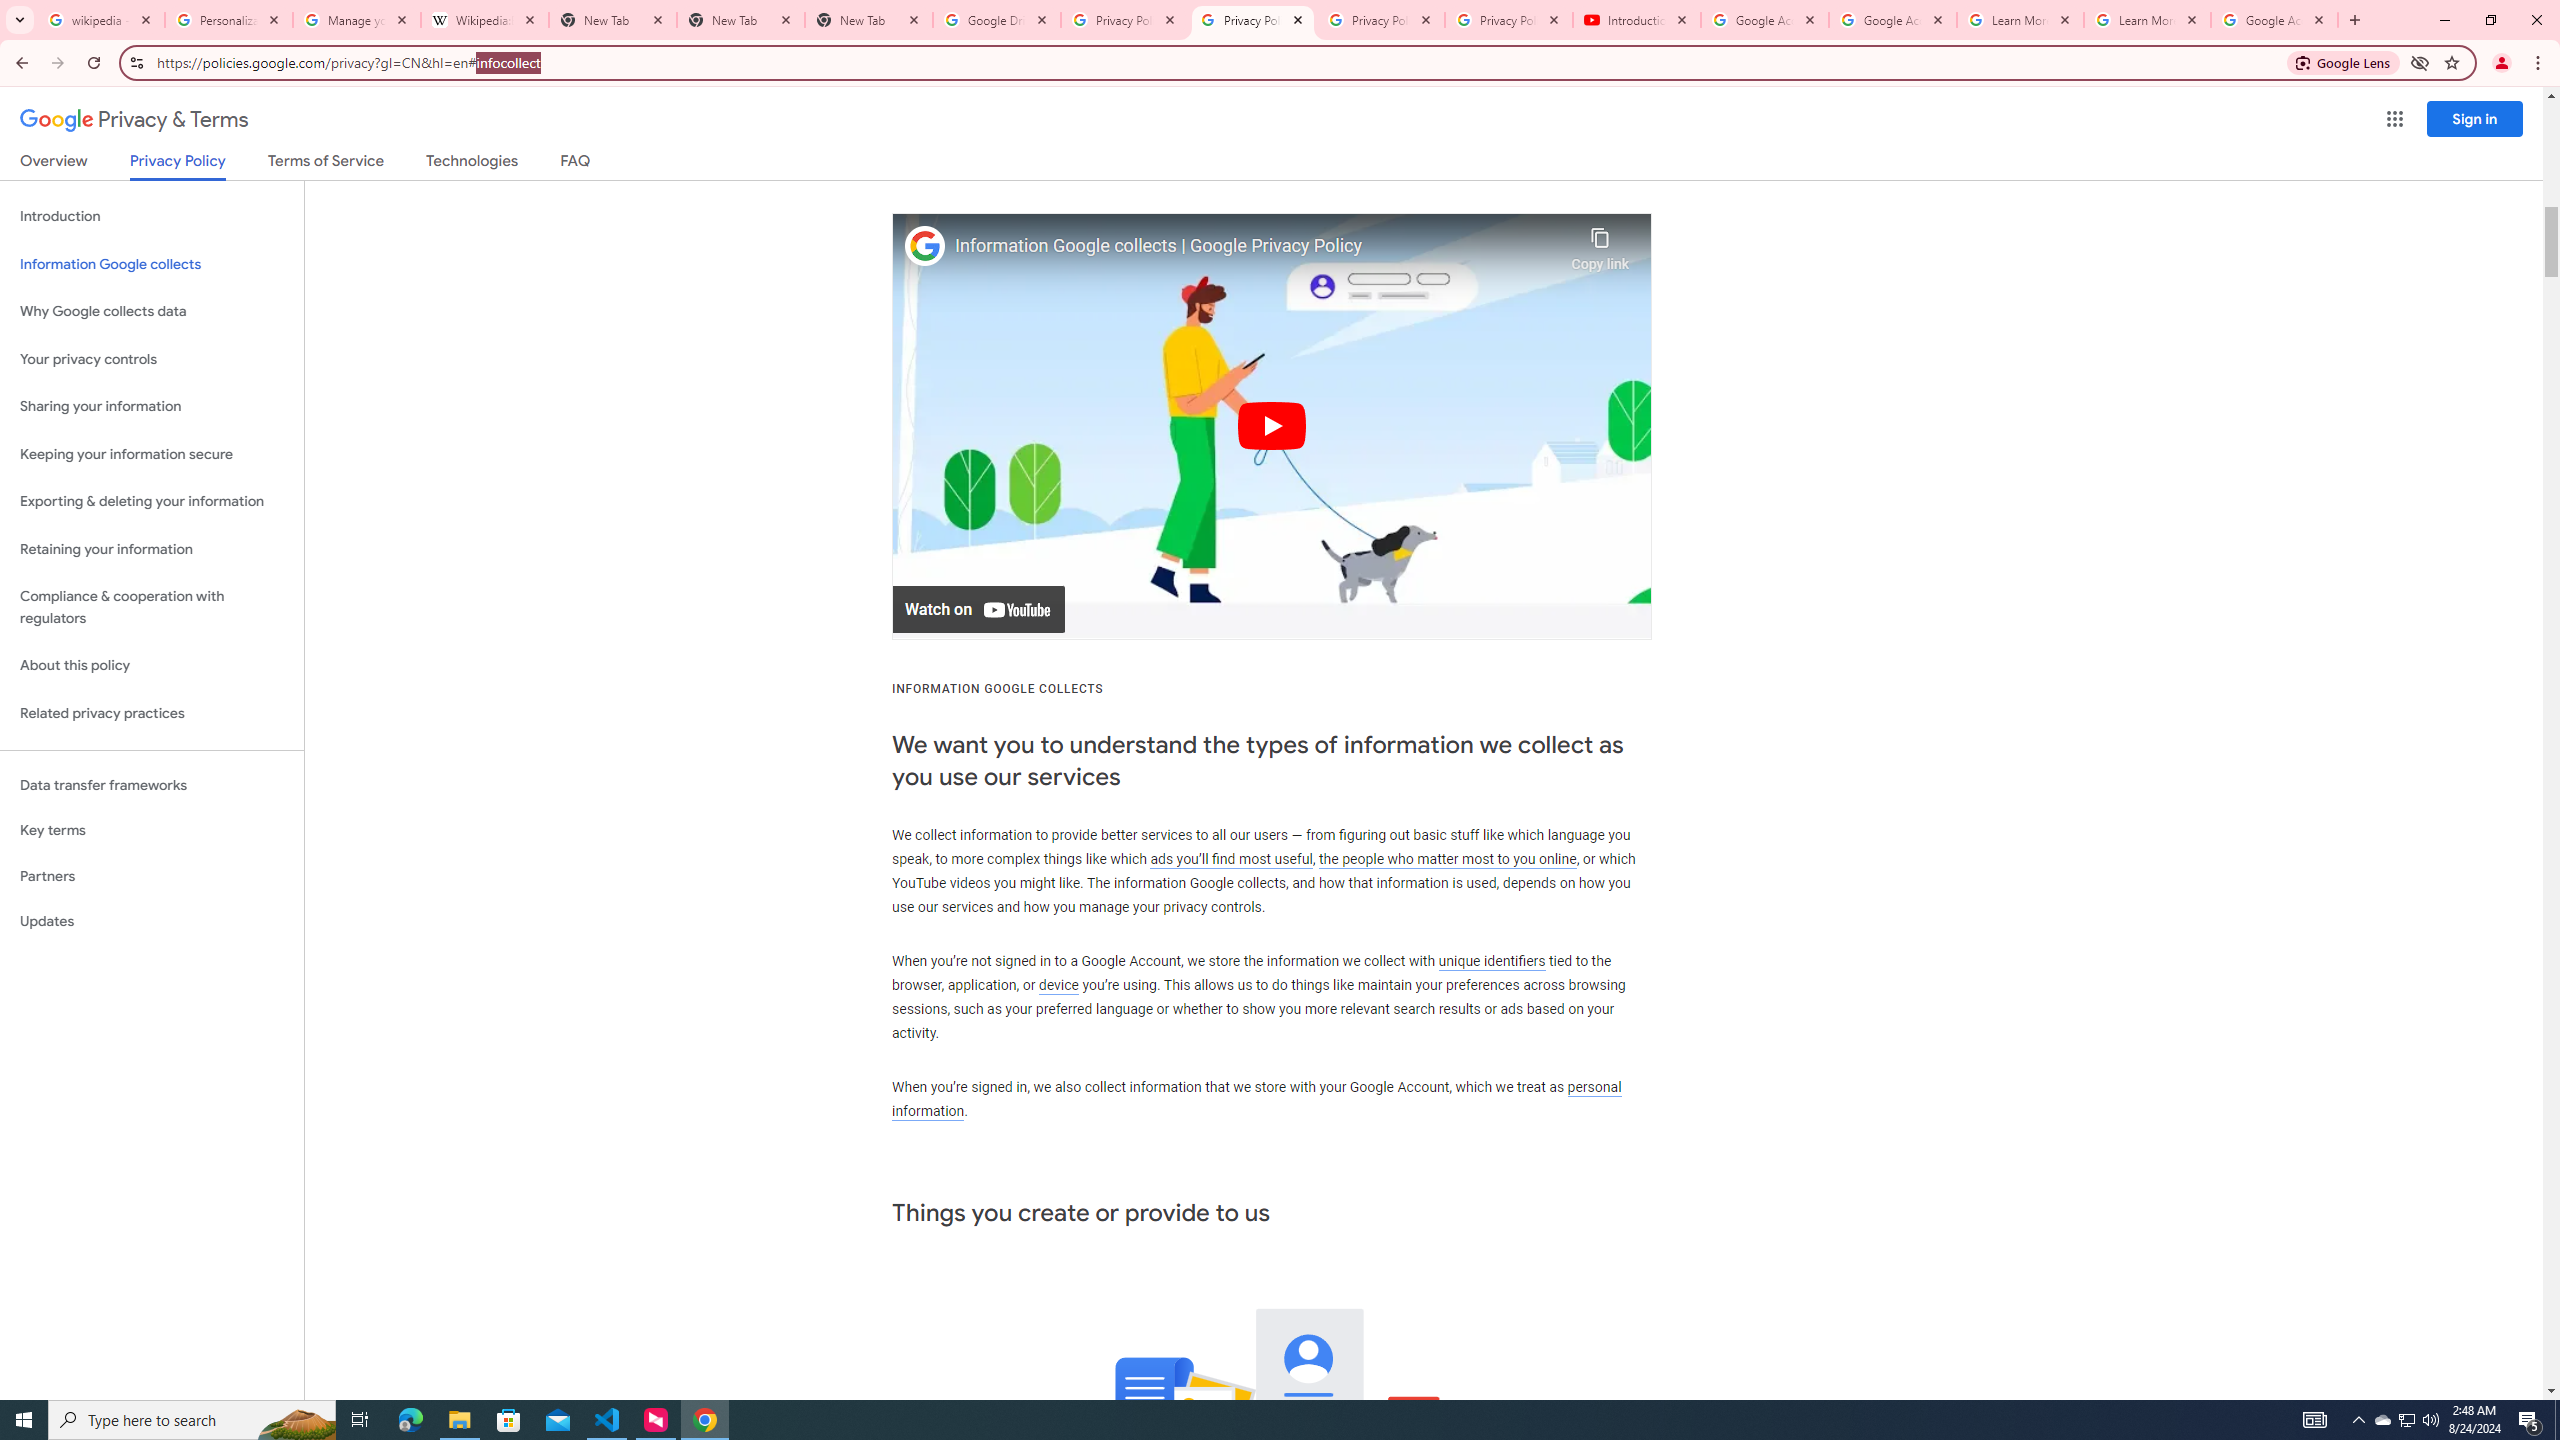 This screenshot has width=2560, height=1440. I want to click on Watch on YouTube, so click(978, 610).